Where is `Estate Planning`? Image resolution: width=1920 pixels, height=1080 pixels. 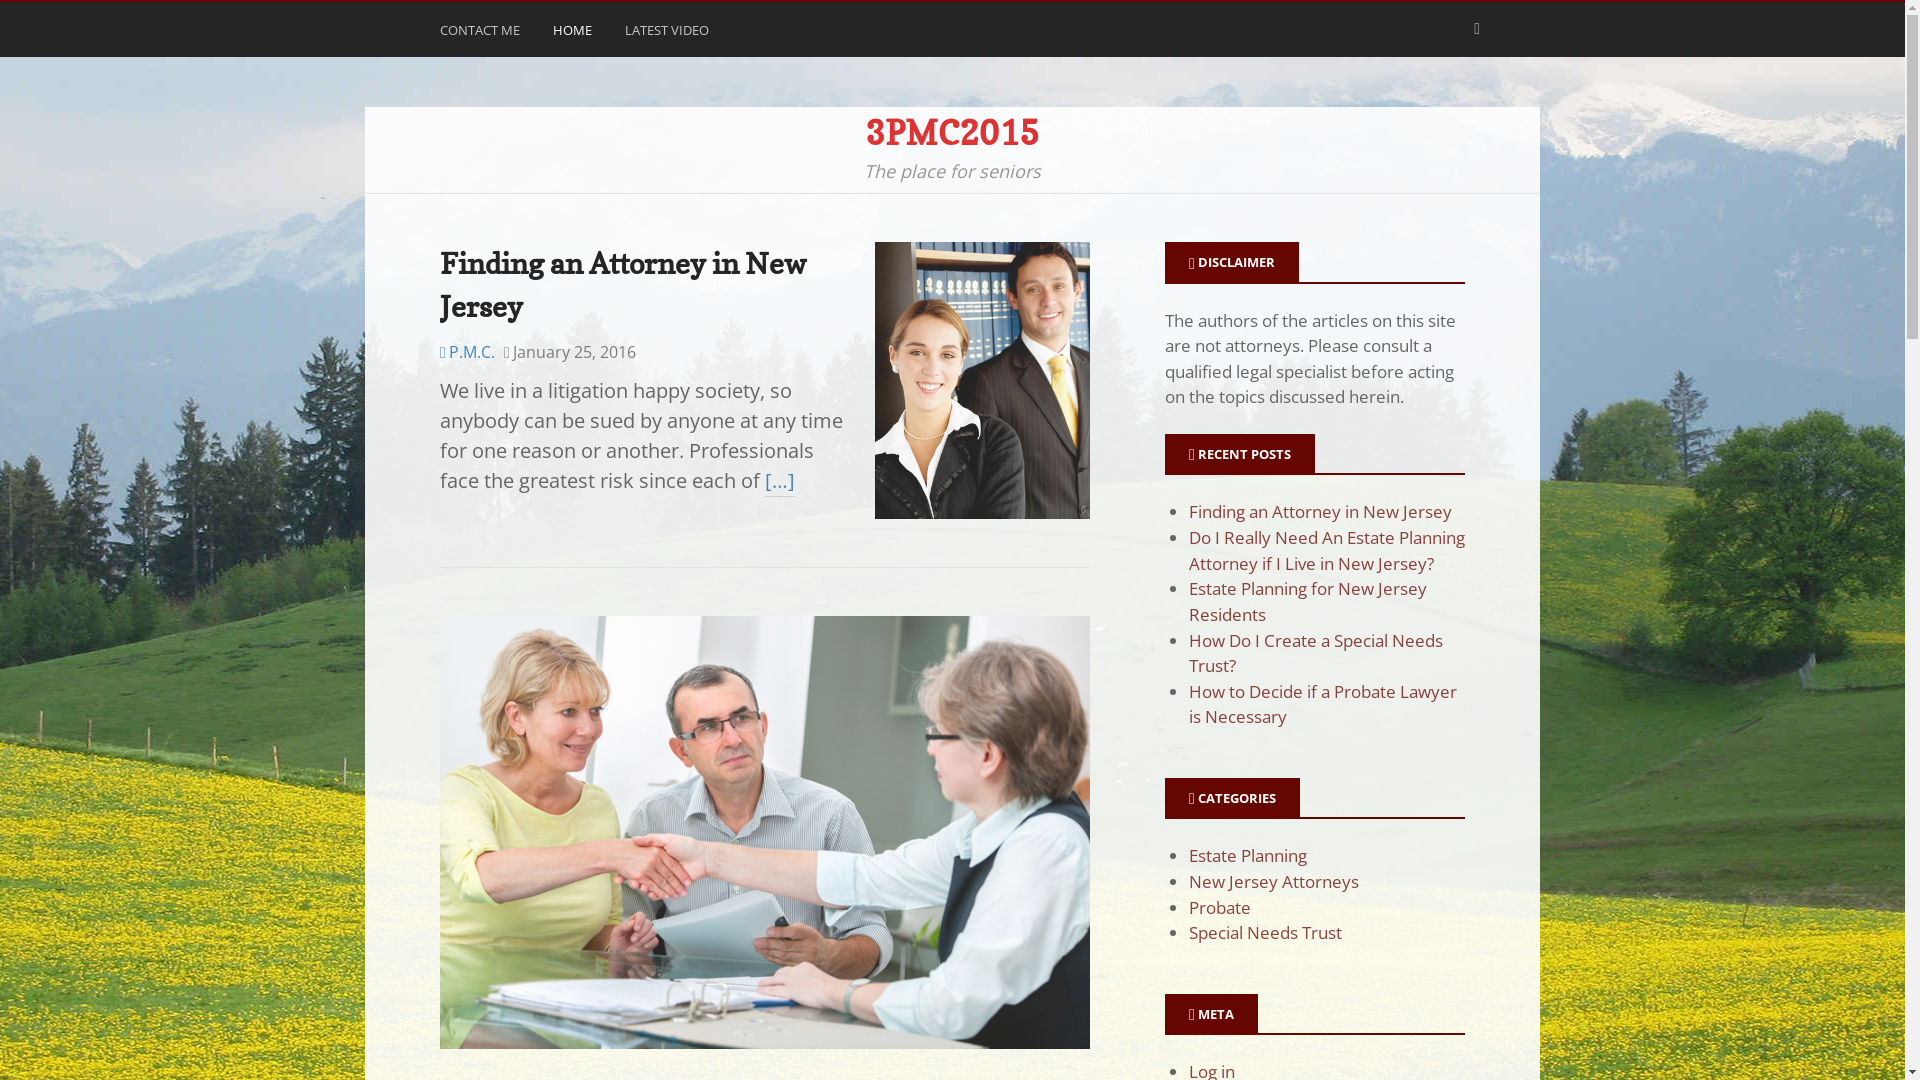
Estate Planning is located at coordinates (1248, 856).